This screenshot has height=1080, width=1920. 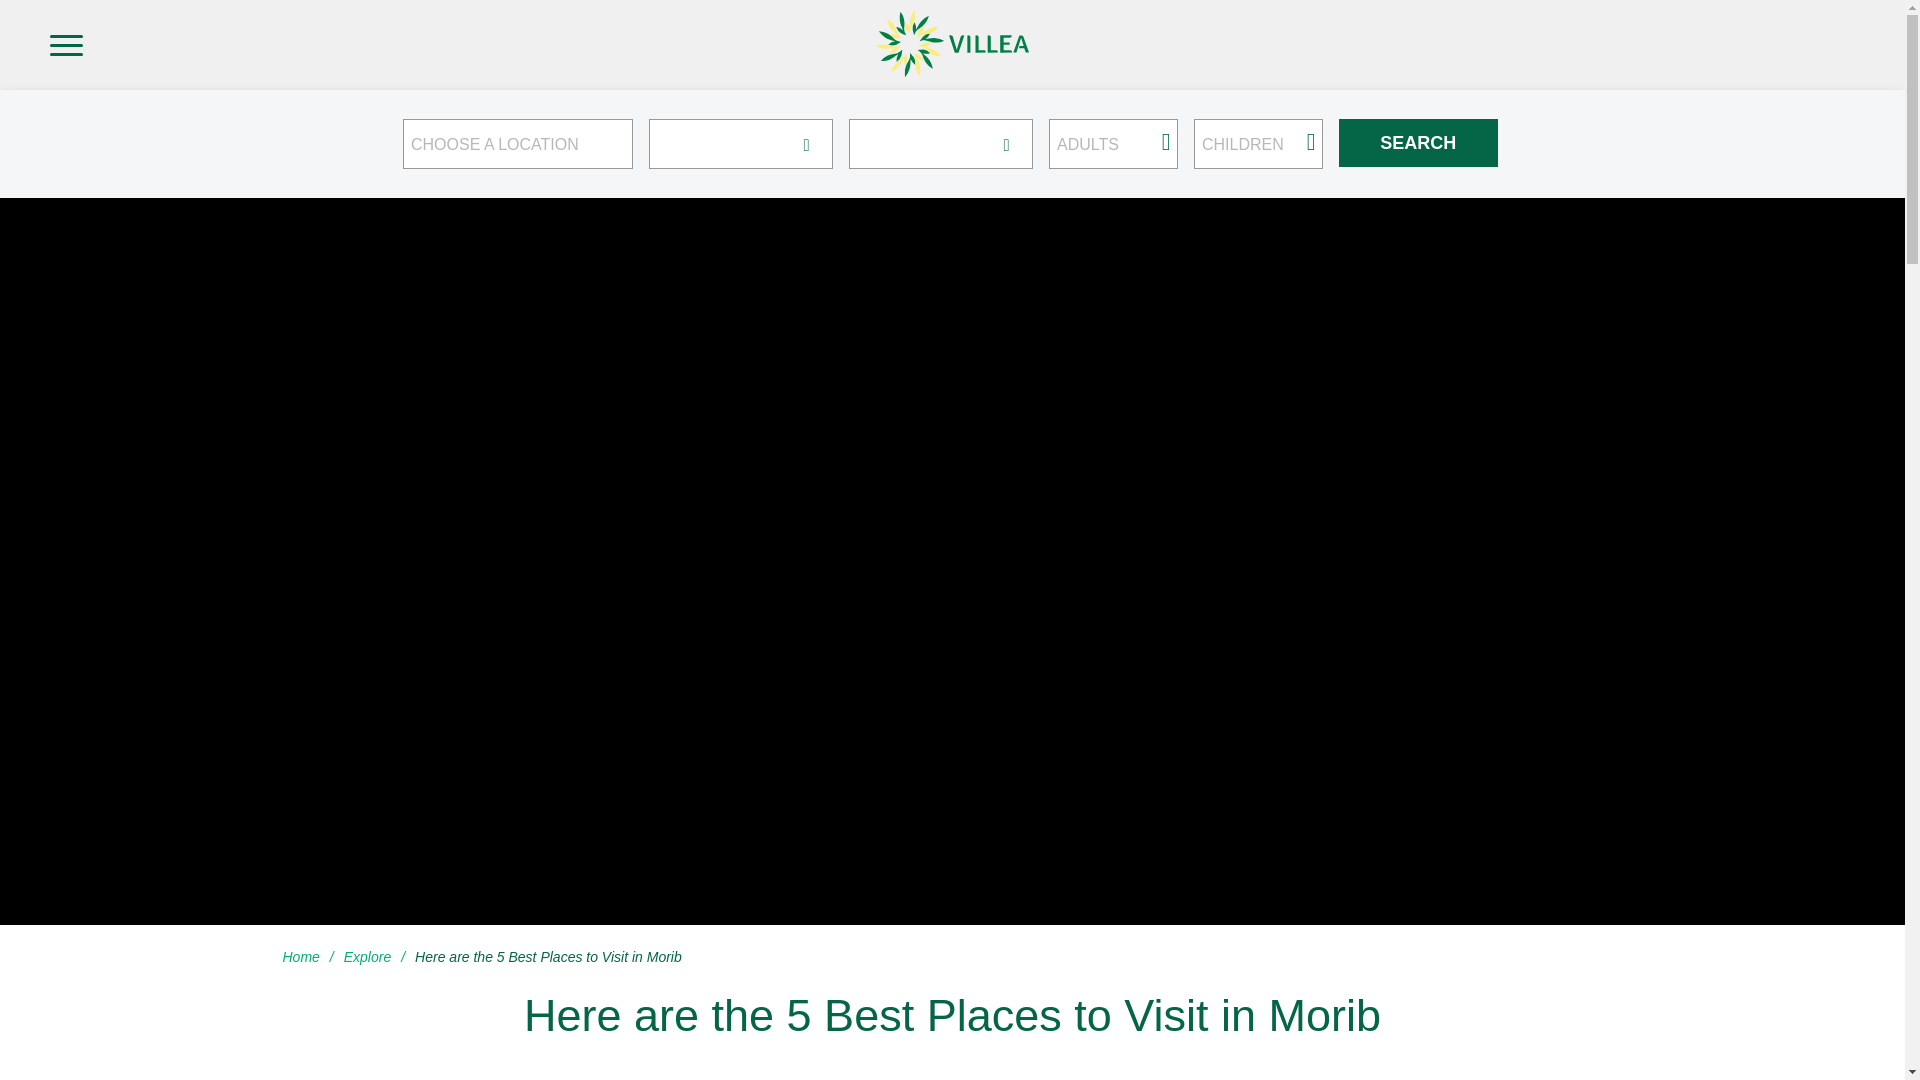 I want to click on SEARCH, so click(x=1418, y=142).